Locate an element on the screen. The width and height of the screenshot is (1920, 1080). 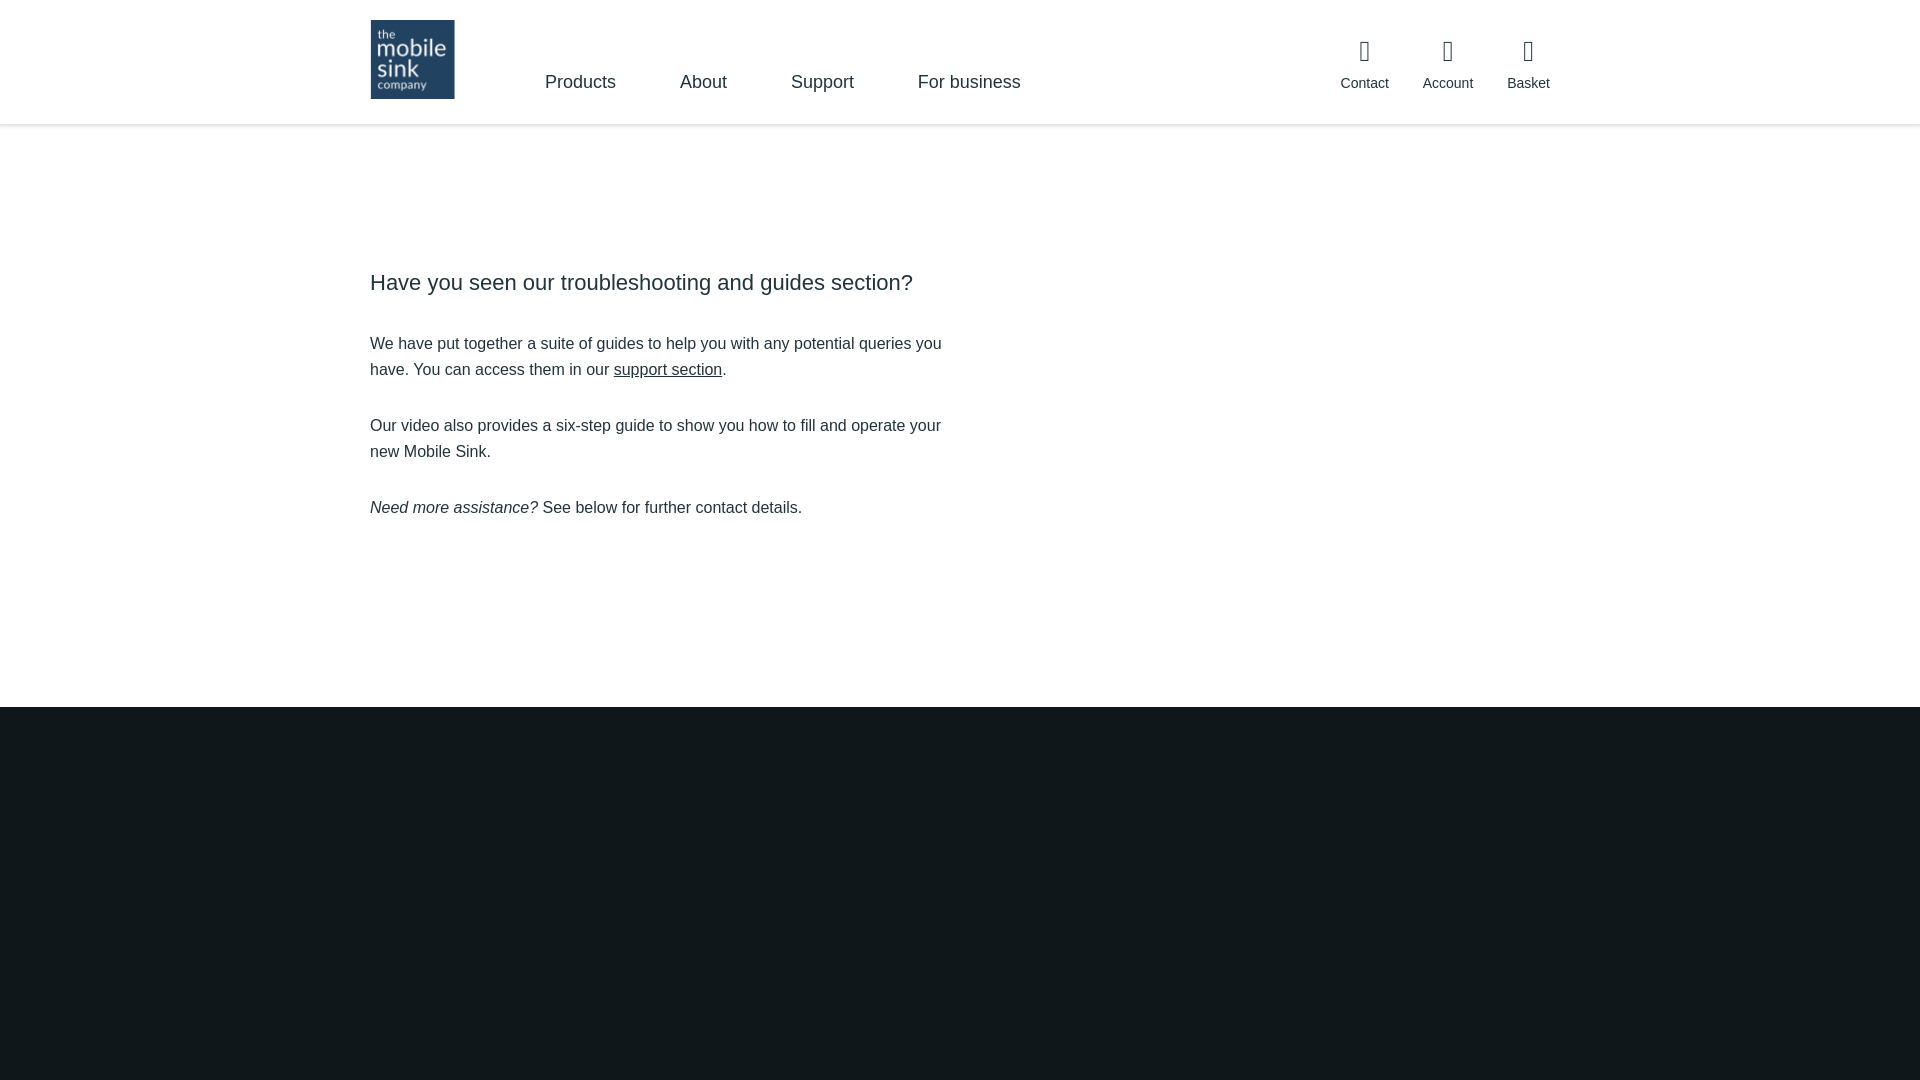
Account is located at coordinates (1448, 63).